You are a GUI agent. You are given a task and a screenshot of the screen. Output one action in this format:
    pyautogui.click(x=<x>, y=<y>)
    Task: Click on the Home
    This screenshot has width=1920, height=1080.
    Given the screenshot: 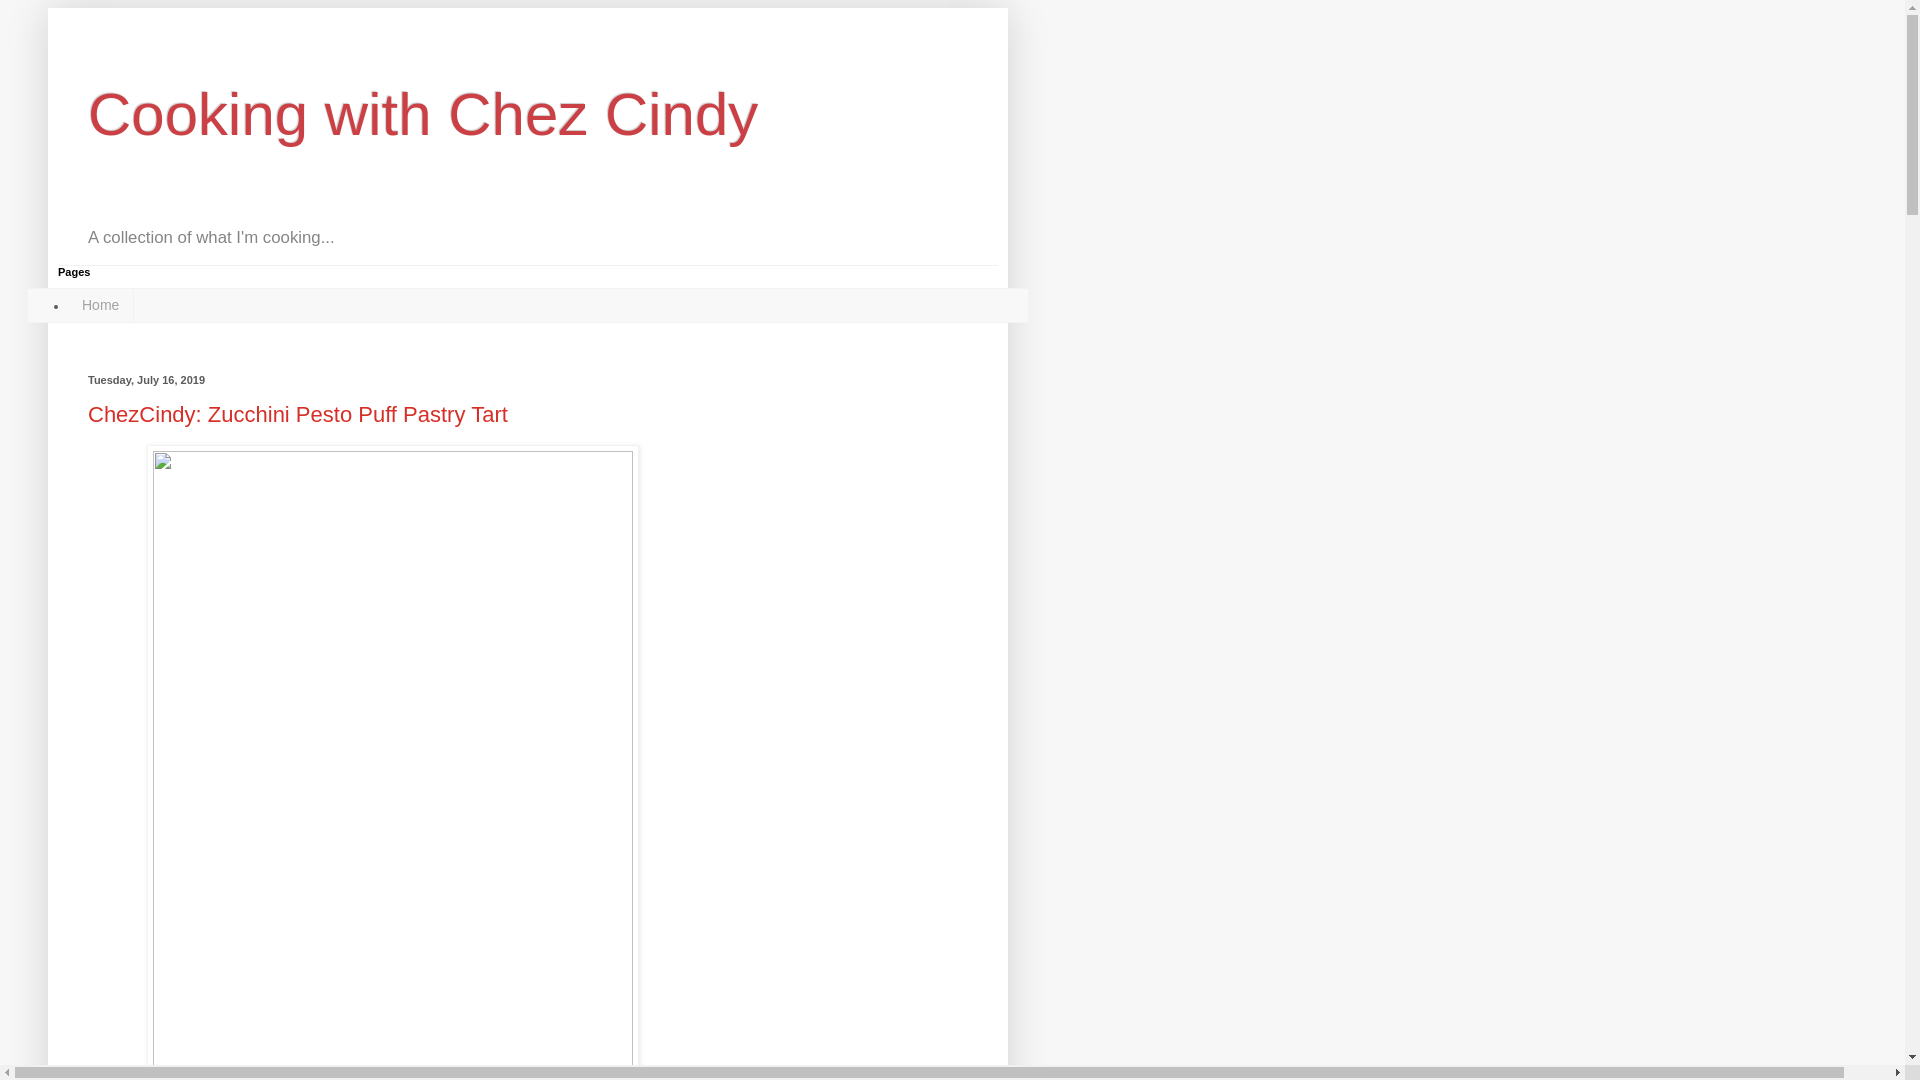 What is the action you would take?
    pyautogui.click(x=100, y=305)
    